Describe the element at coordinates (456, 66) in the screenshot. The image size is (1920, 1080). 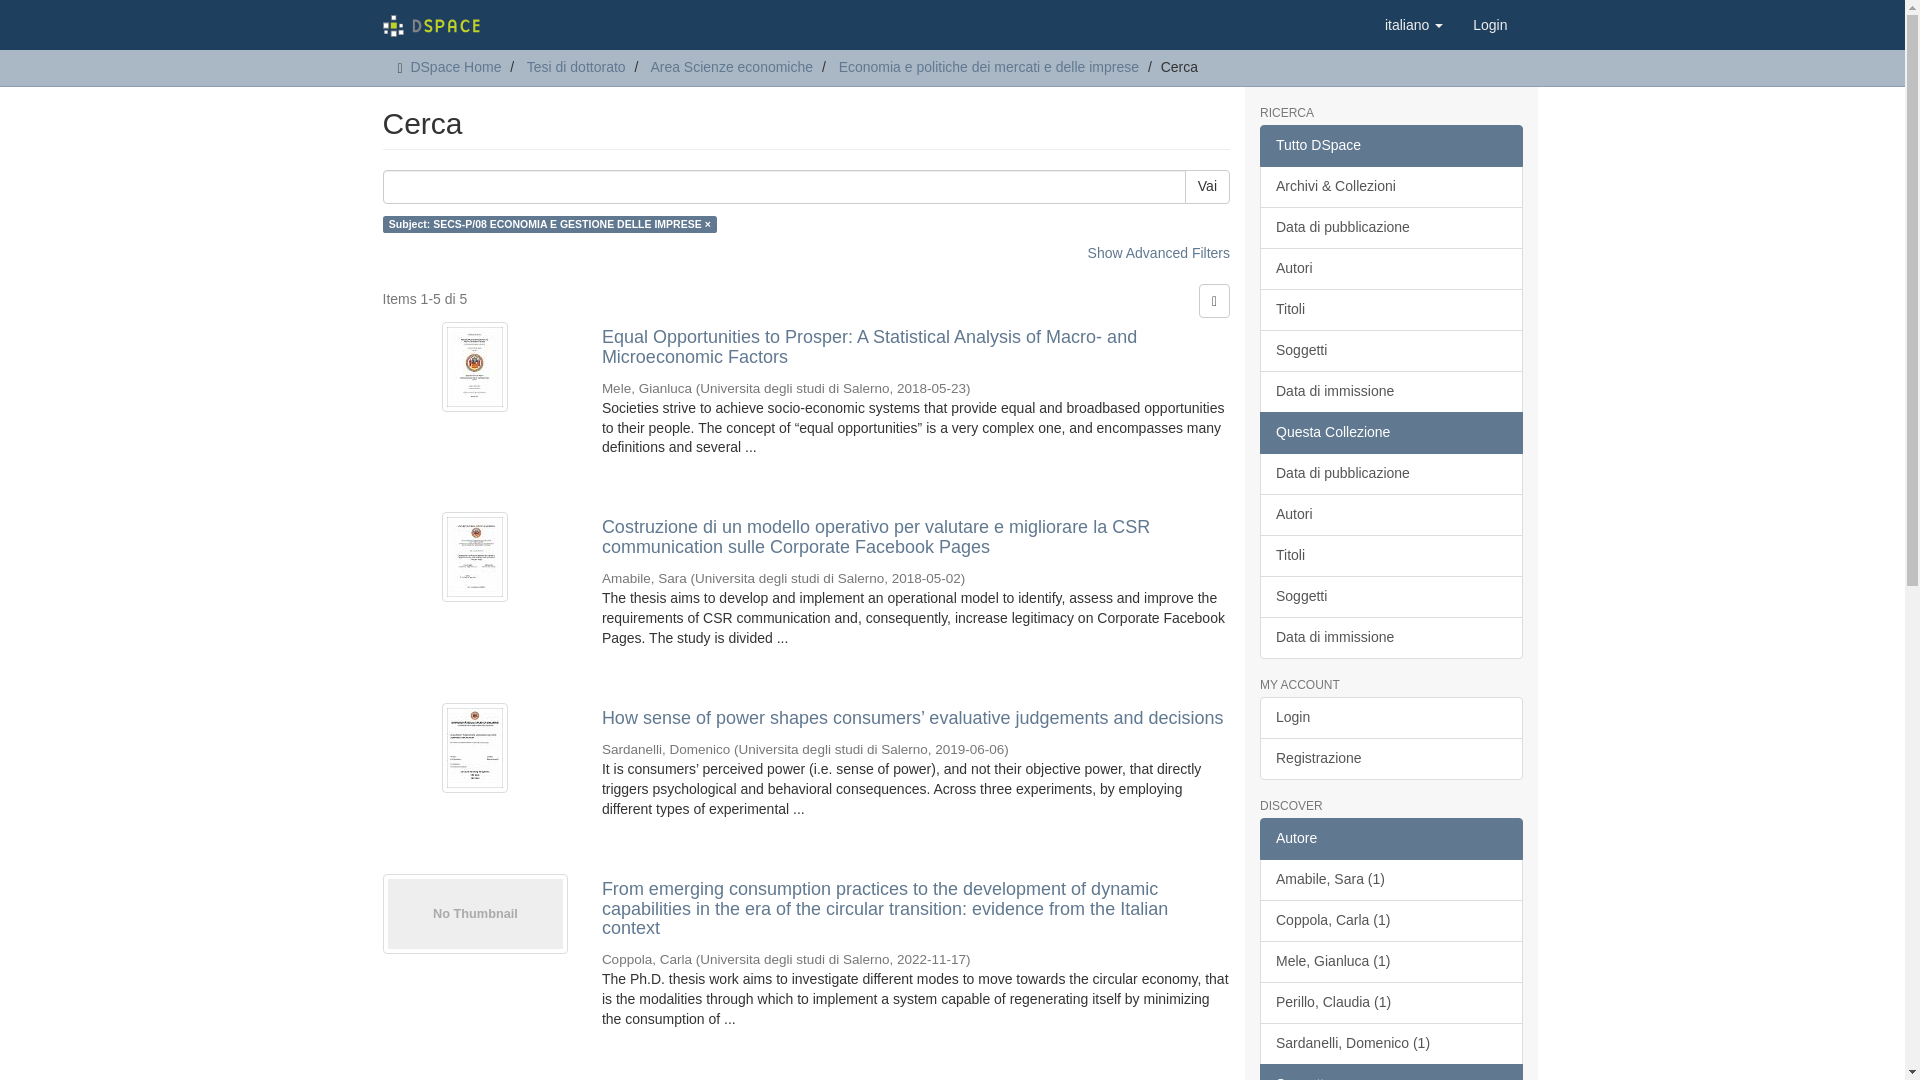
I see `DSpace Home` at that location.